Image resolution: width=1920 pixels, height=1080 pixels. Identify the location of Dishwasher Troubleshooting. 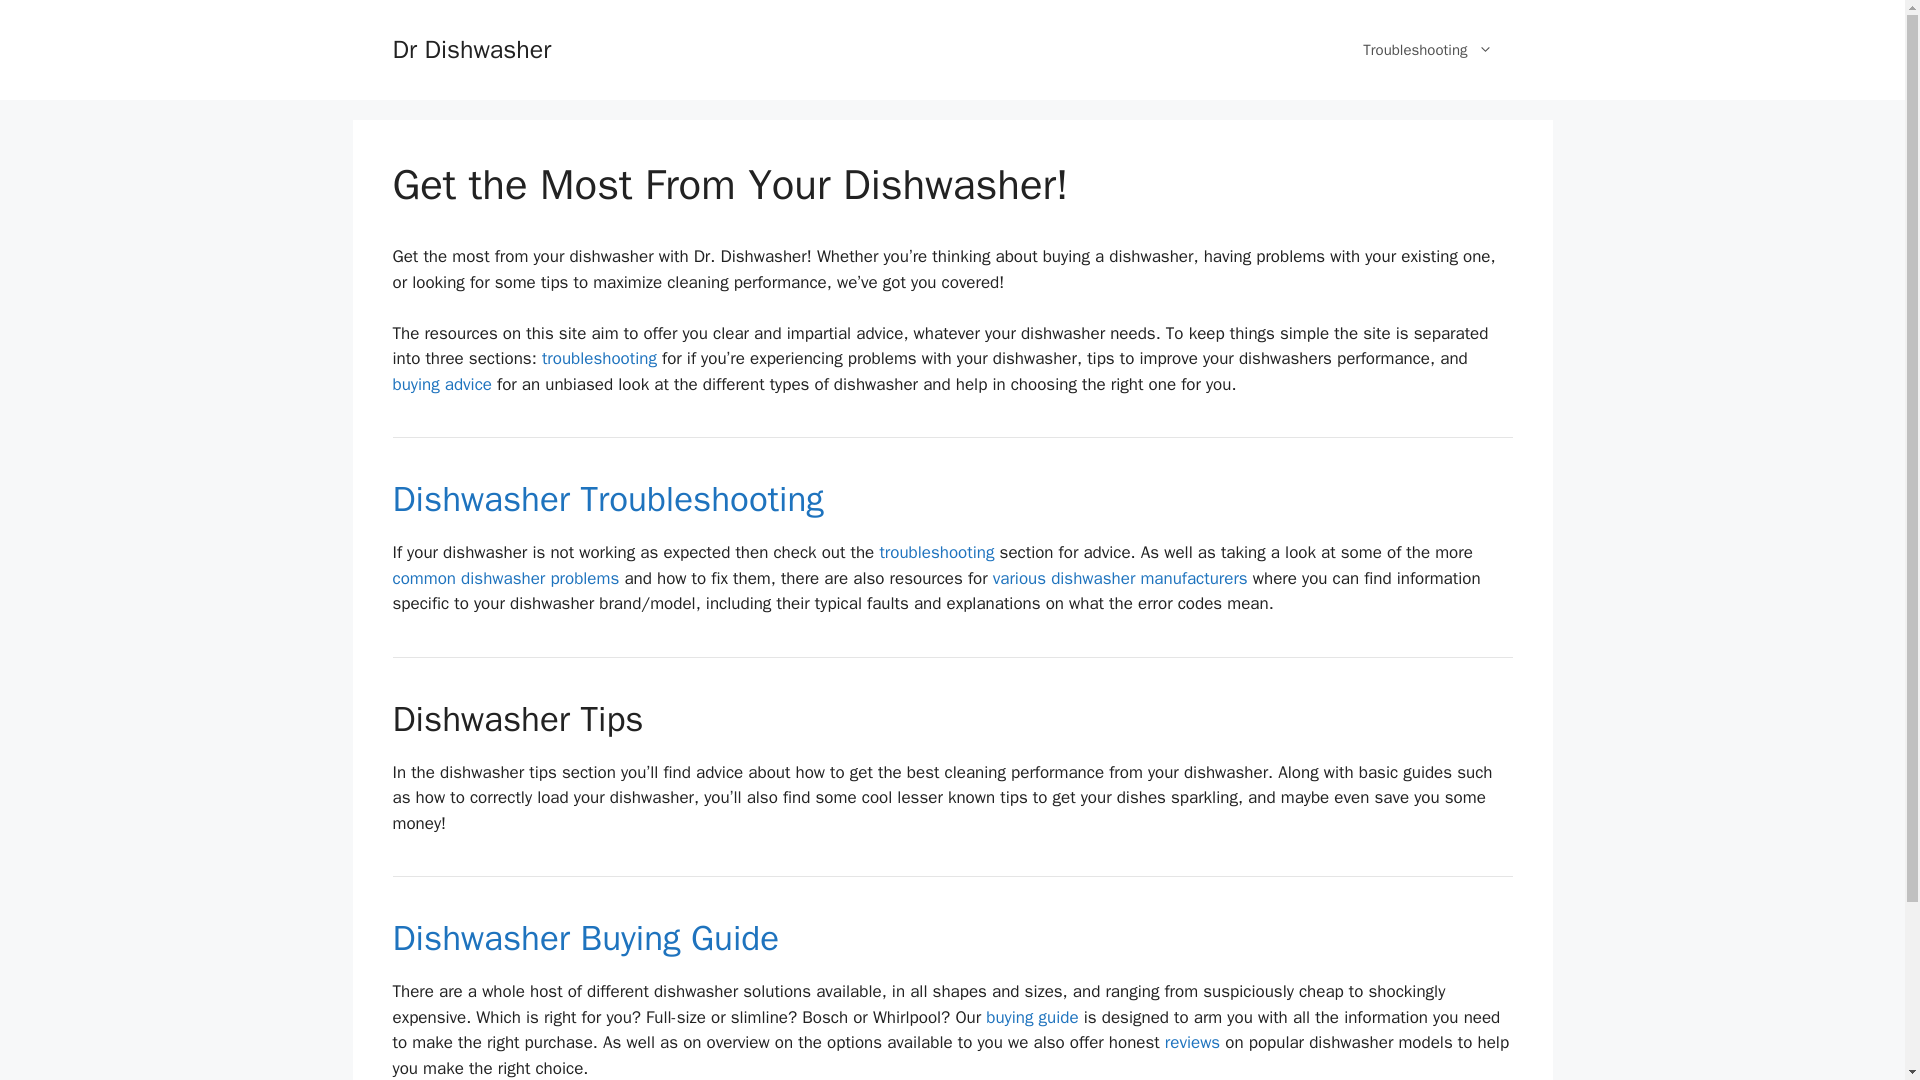
(936, 552).